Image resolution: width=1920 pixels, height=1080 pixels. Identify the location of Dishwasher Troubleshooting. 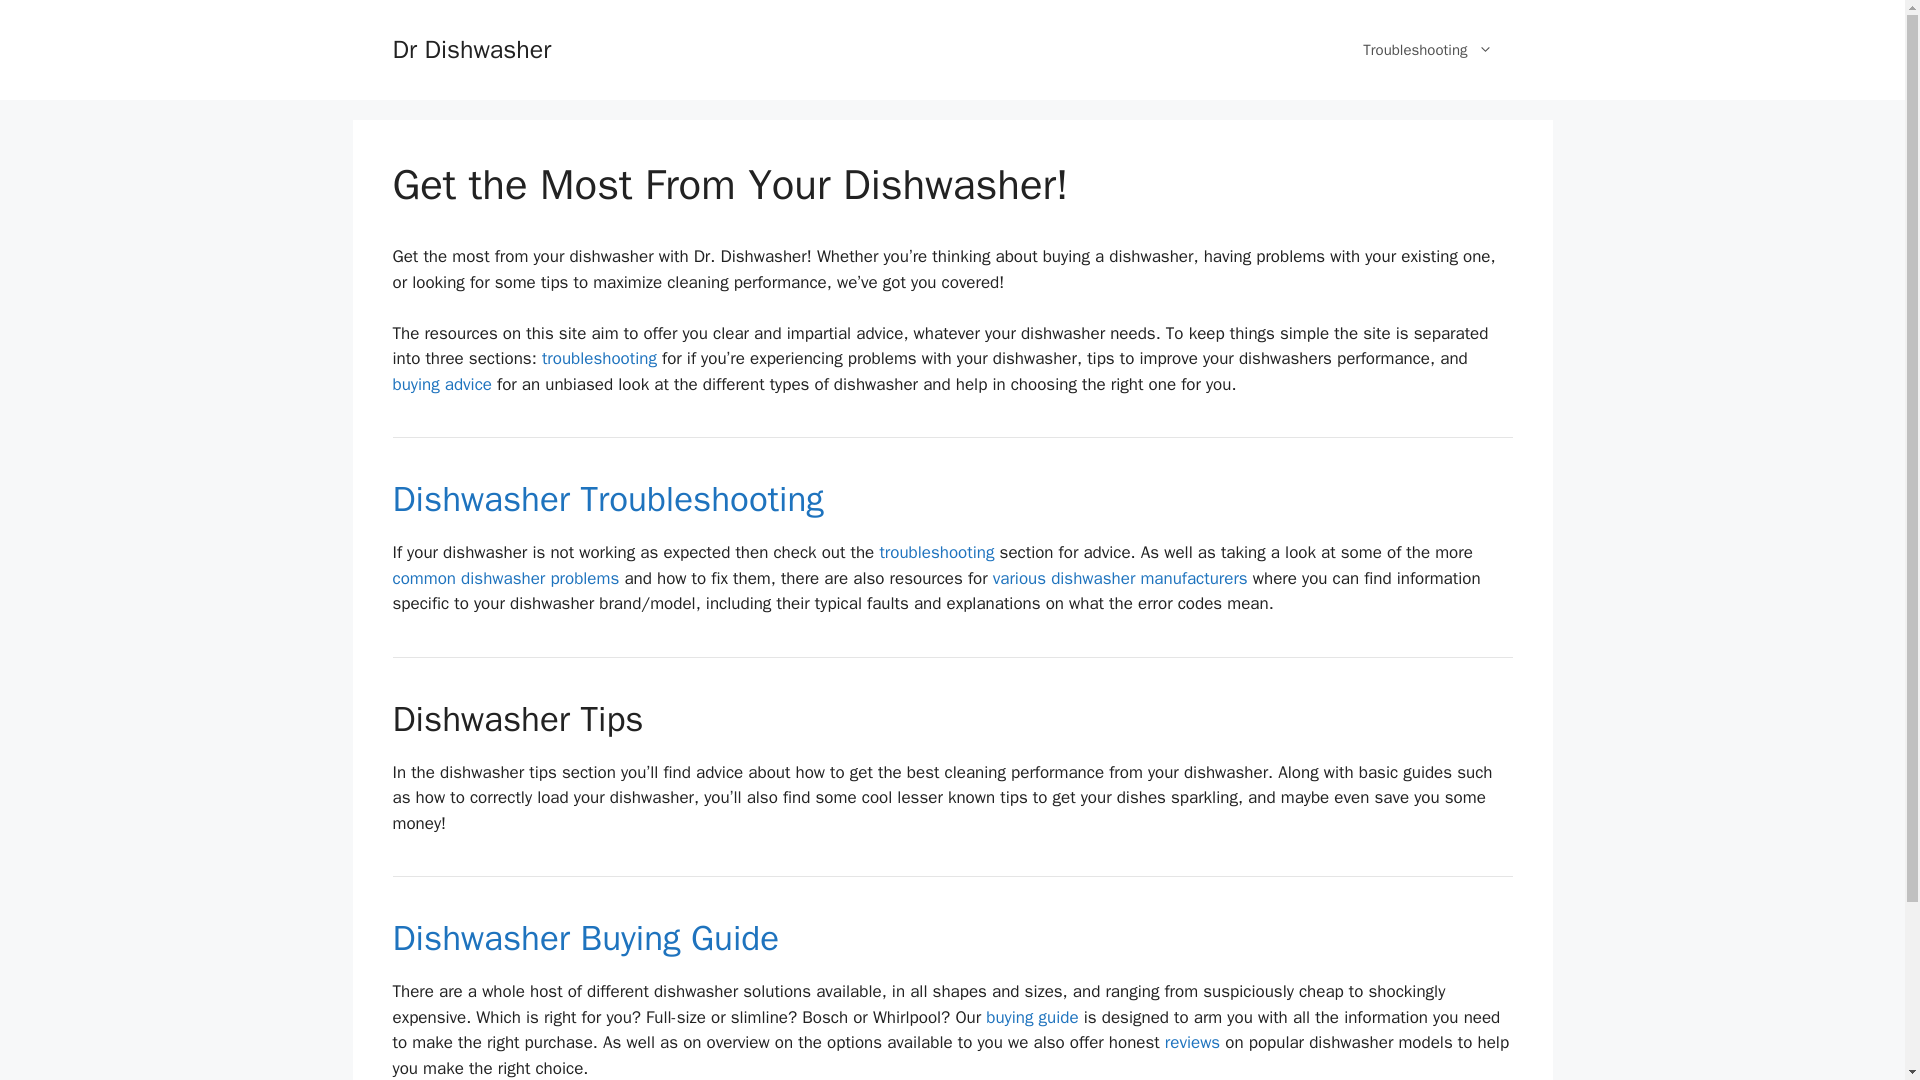
(936, 552).